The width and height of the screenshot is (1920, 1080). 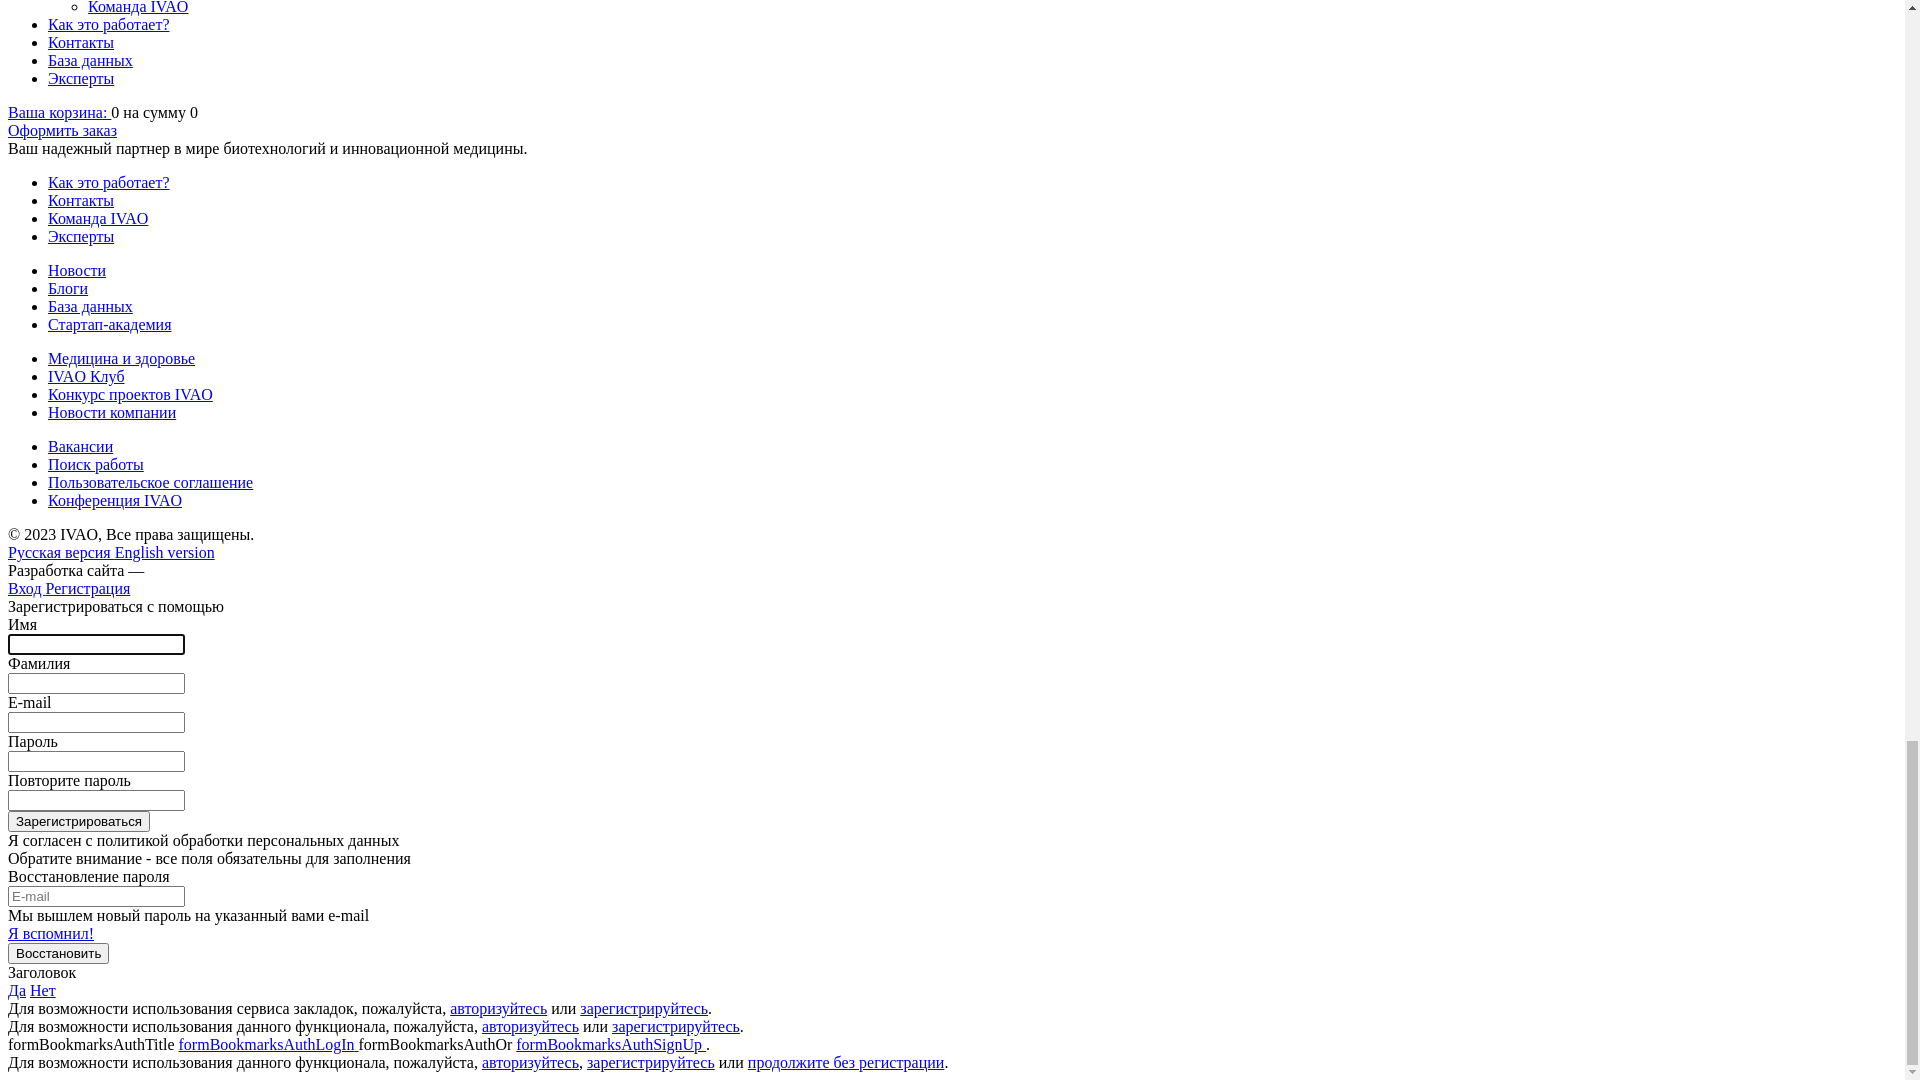 I want to click on Viam affectare Olympo, so click(x=952, y=38).